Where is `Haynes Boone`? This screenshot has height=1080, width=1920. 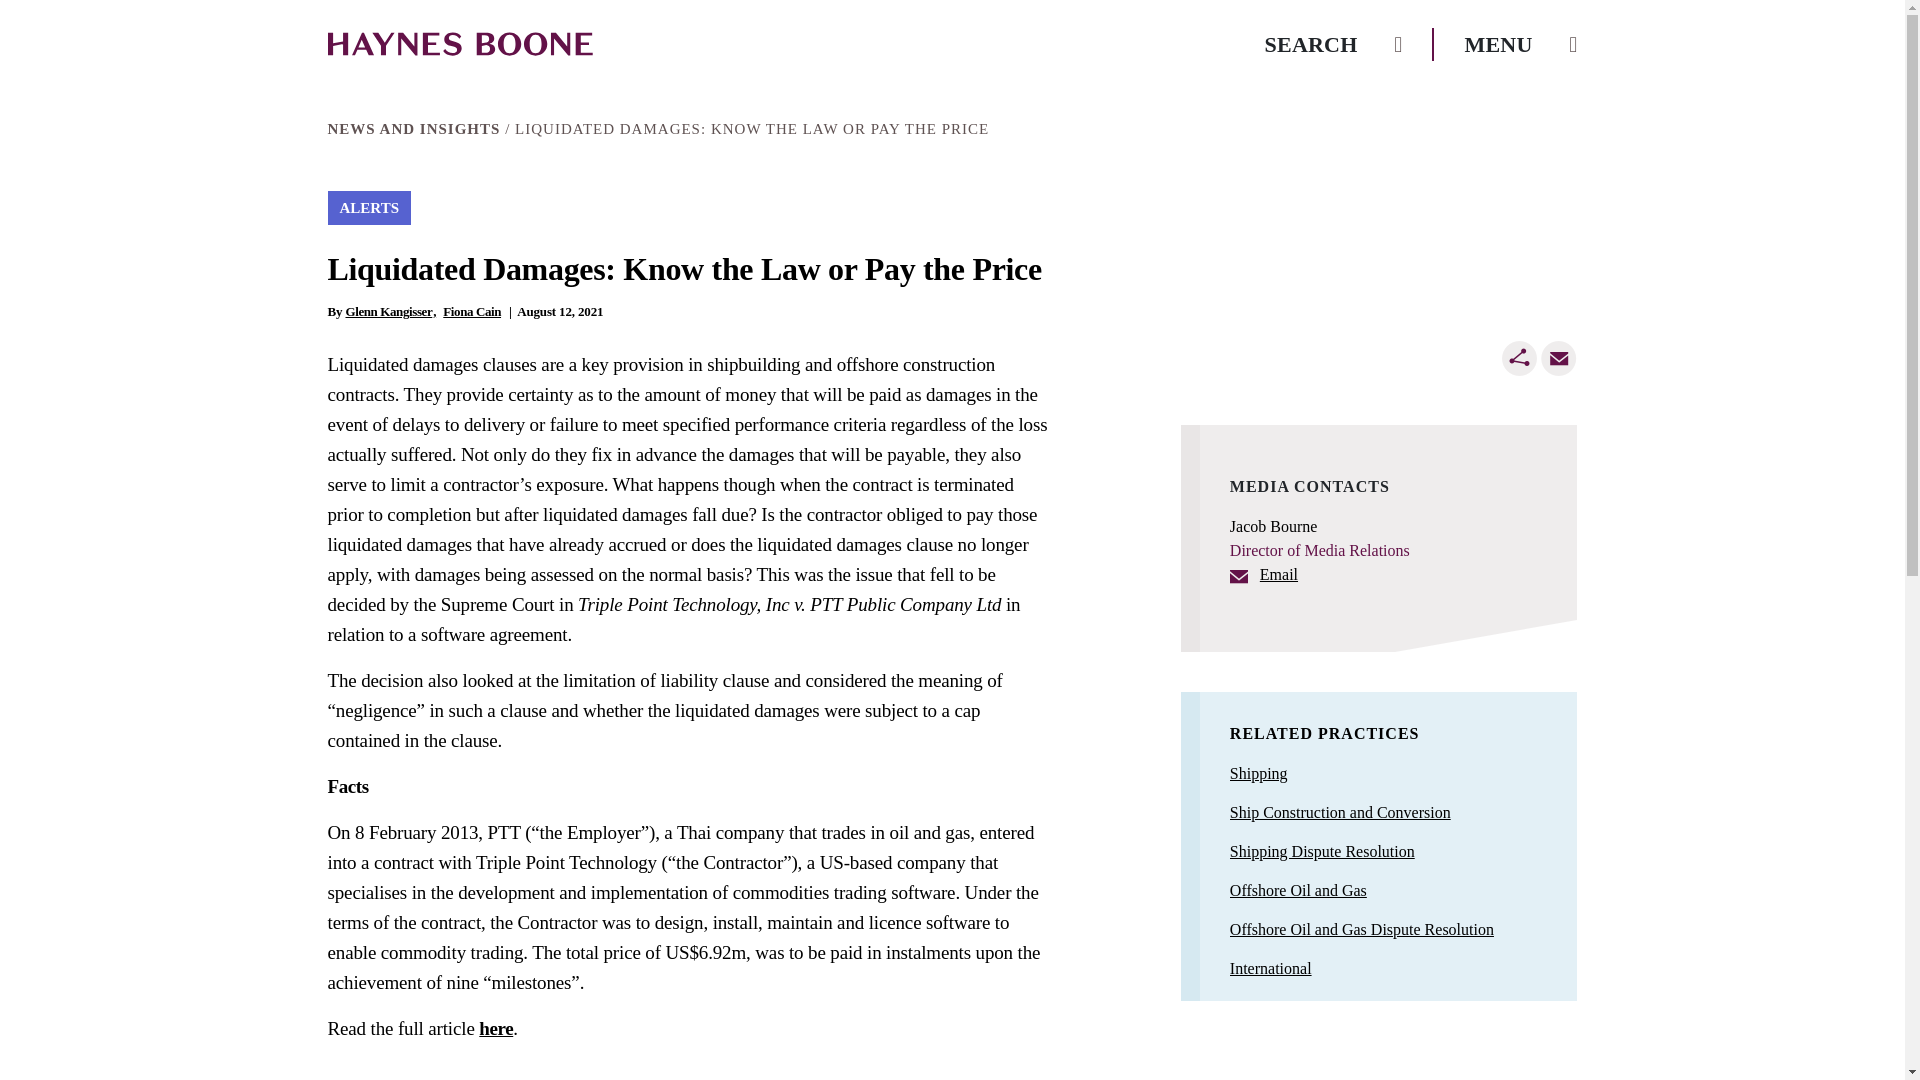 Haynes Boone is located at coordinates (460, 44).